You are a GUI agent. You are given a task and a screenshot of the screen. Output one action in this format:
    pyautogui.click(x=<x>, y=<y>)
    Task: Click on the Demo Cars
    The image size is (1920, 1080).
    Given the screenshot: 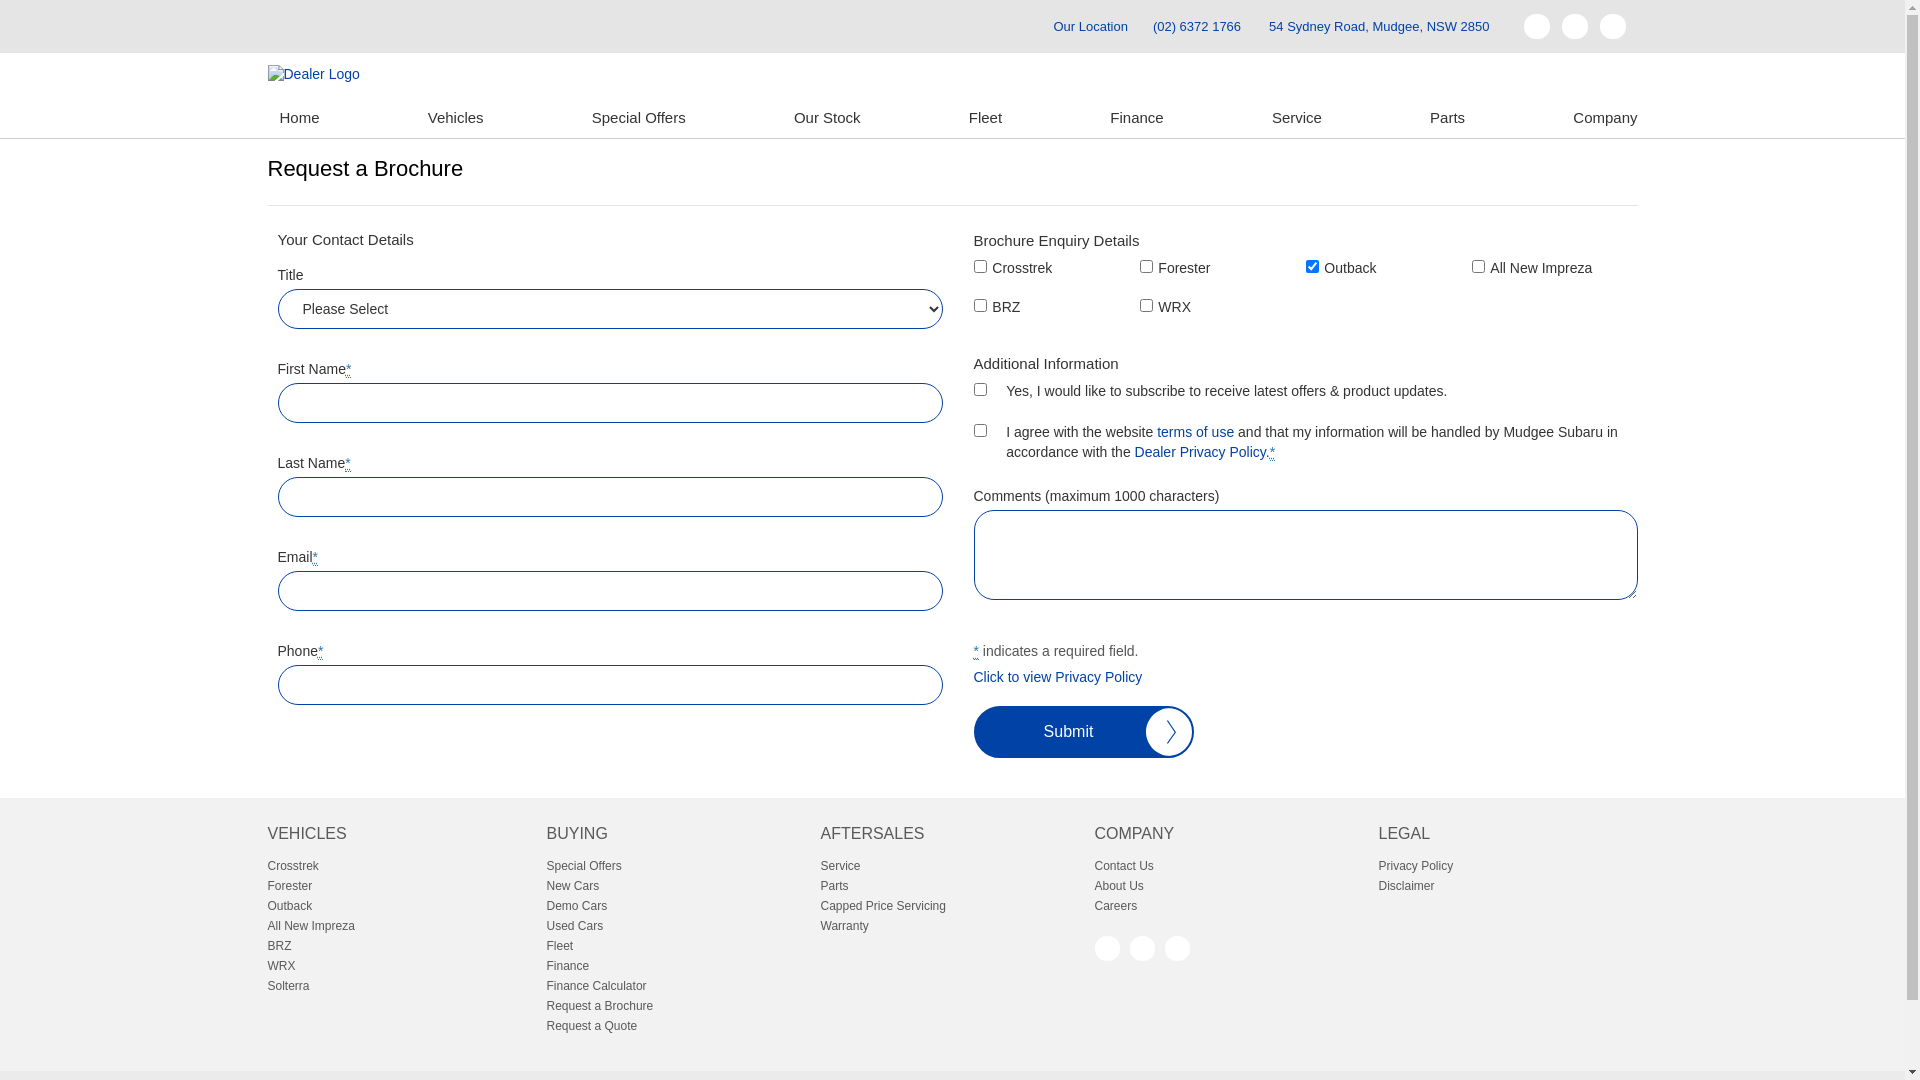 What is the action you would take?
    pyautogui.click(x=678, y=906)
    